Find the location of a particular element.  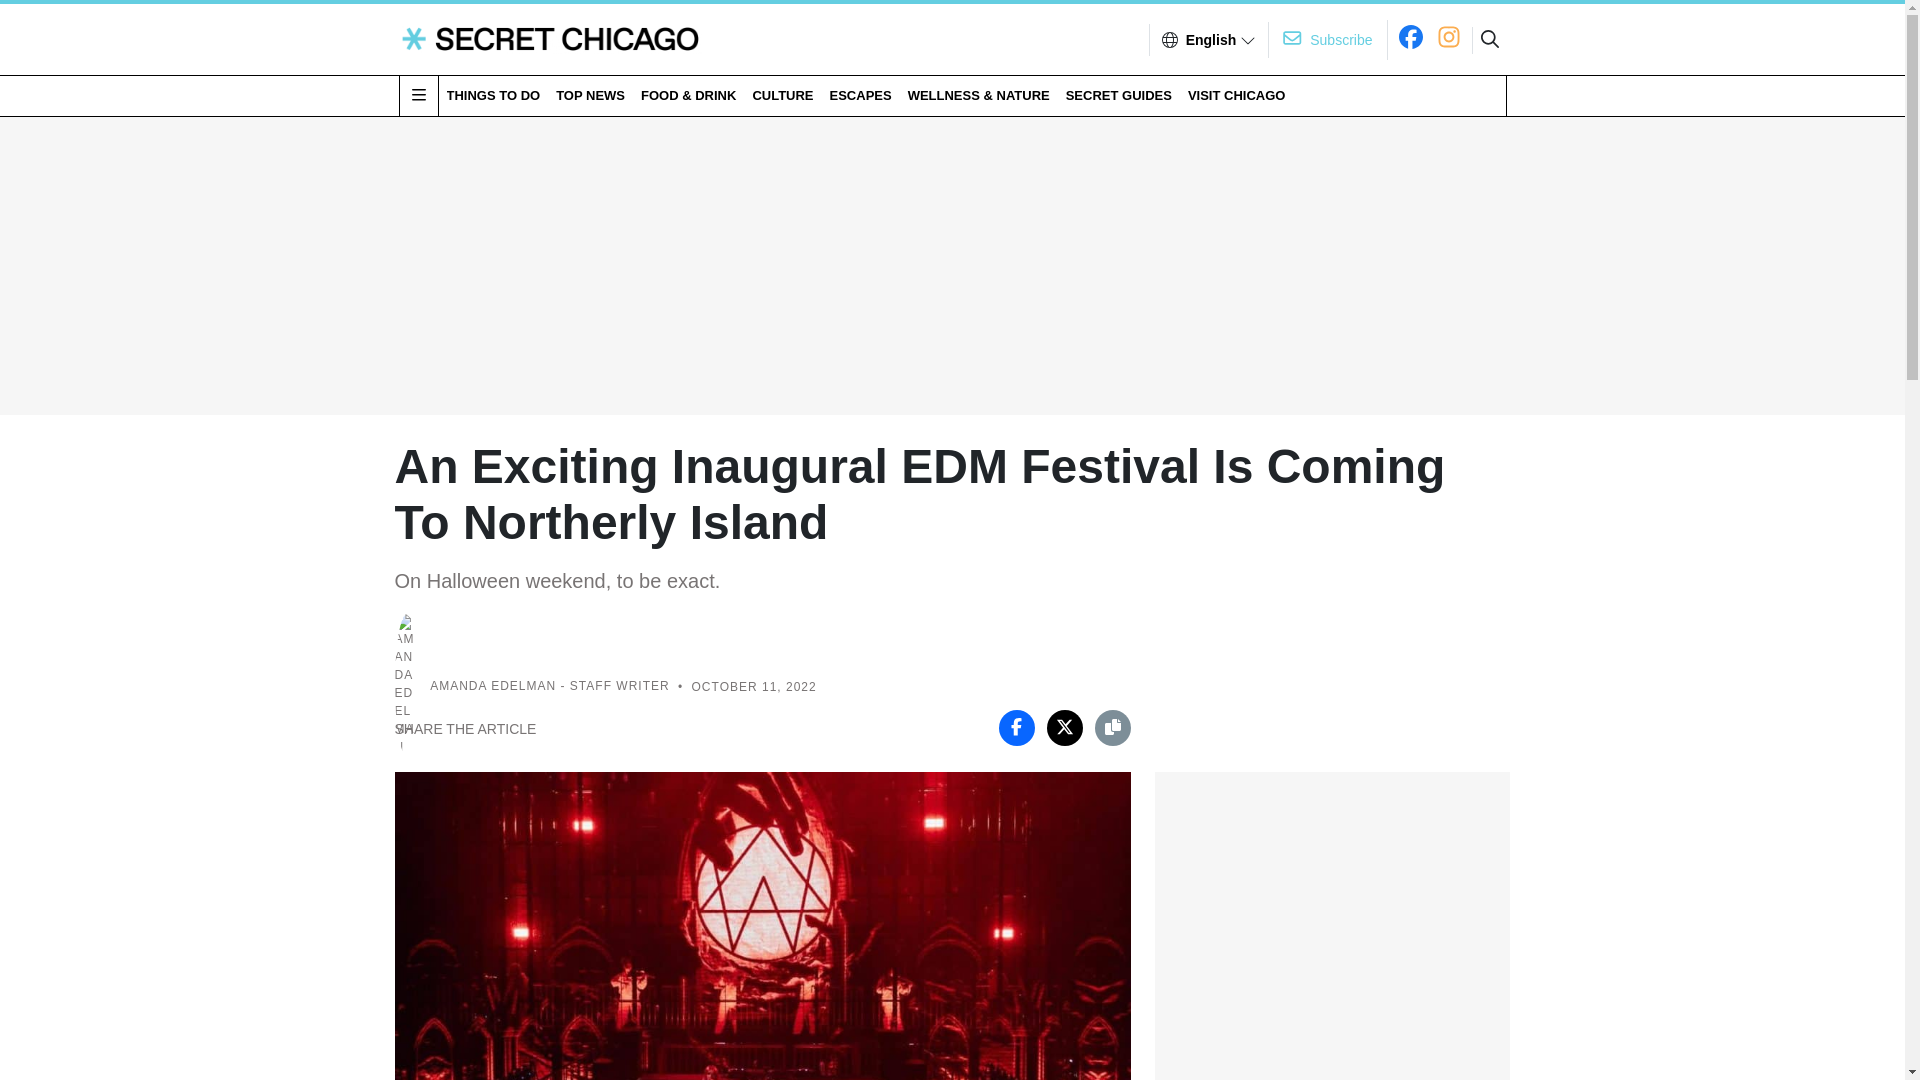

THINGS TO DO is located at coordinates (492, 95).